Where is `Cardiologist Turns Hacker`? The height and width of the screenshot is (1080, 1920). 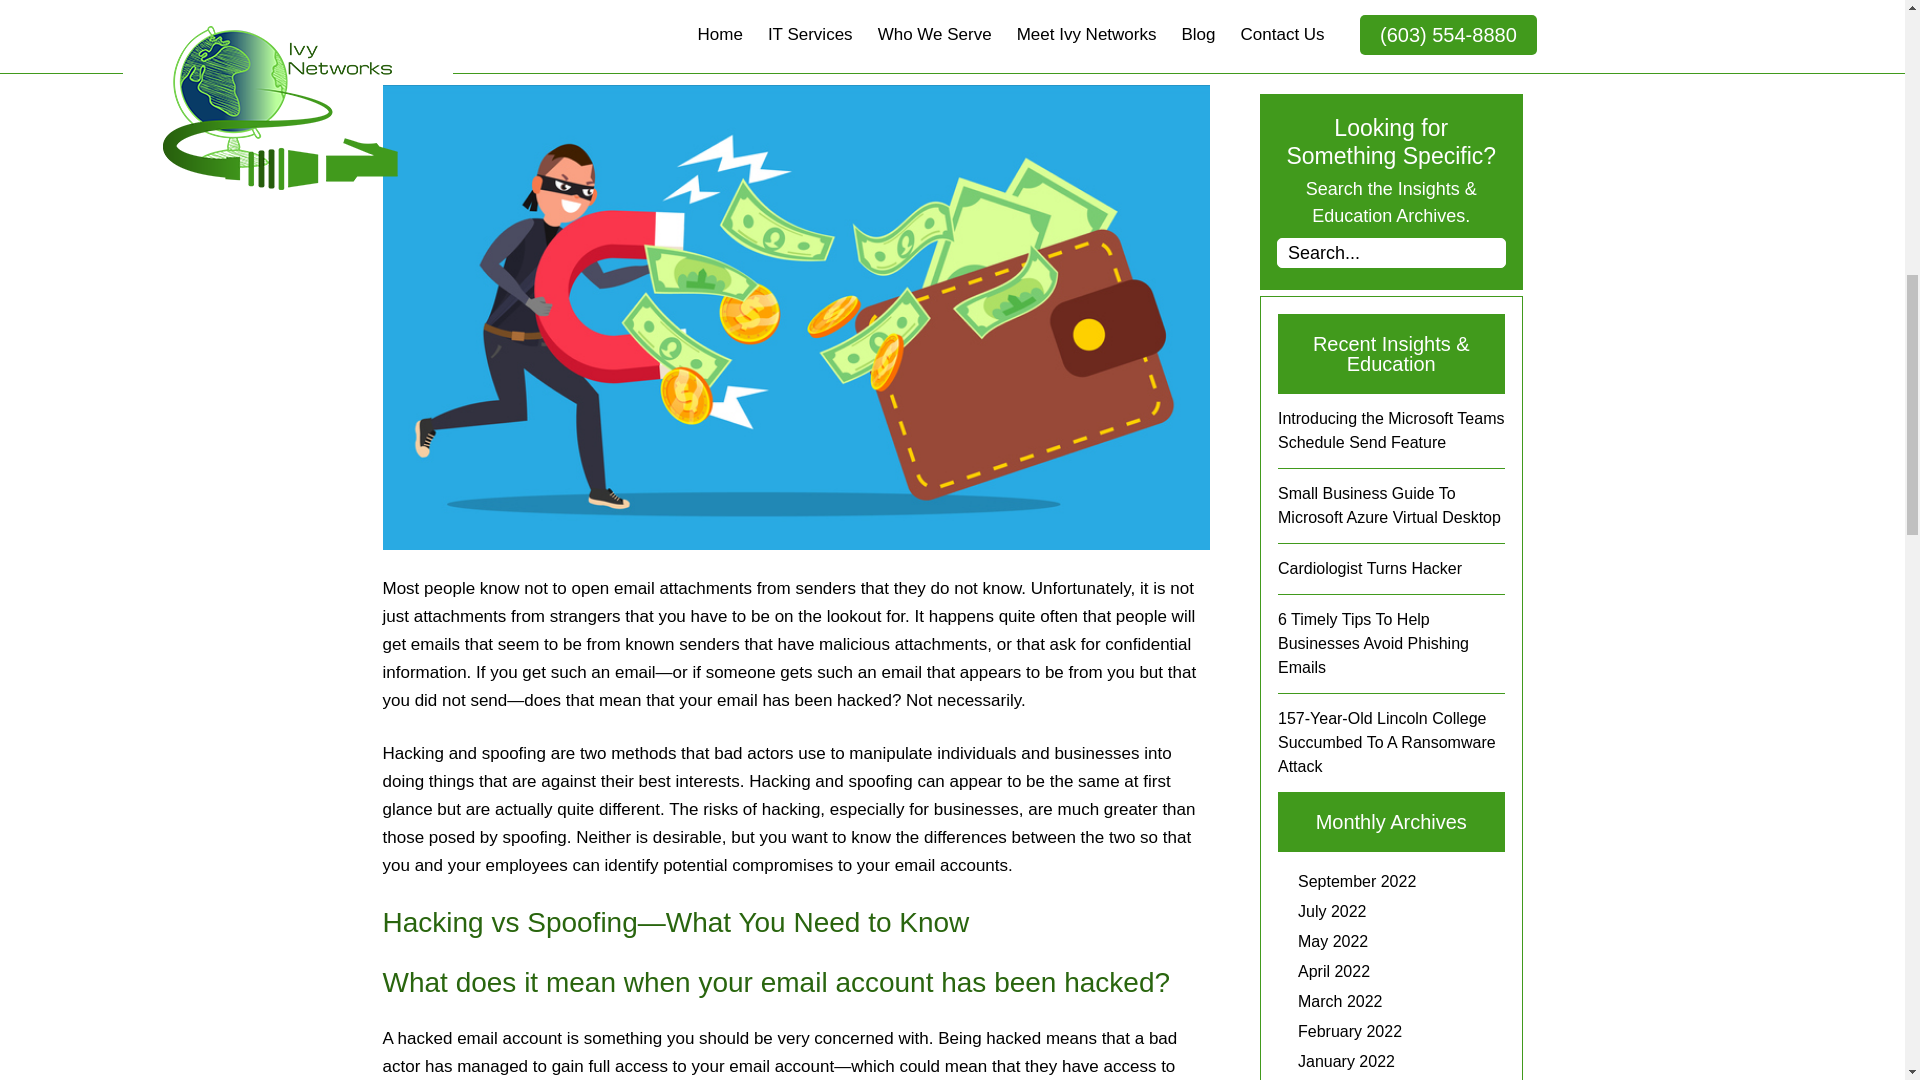 Cardiologist Turns Hacker is located at coordinates (1370, 568).